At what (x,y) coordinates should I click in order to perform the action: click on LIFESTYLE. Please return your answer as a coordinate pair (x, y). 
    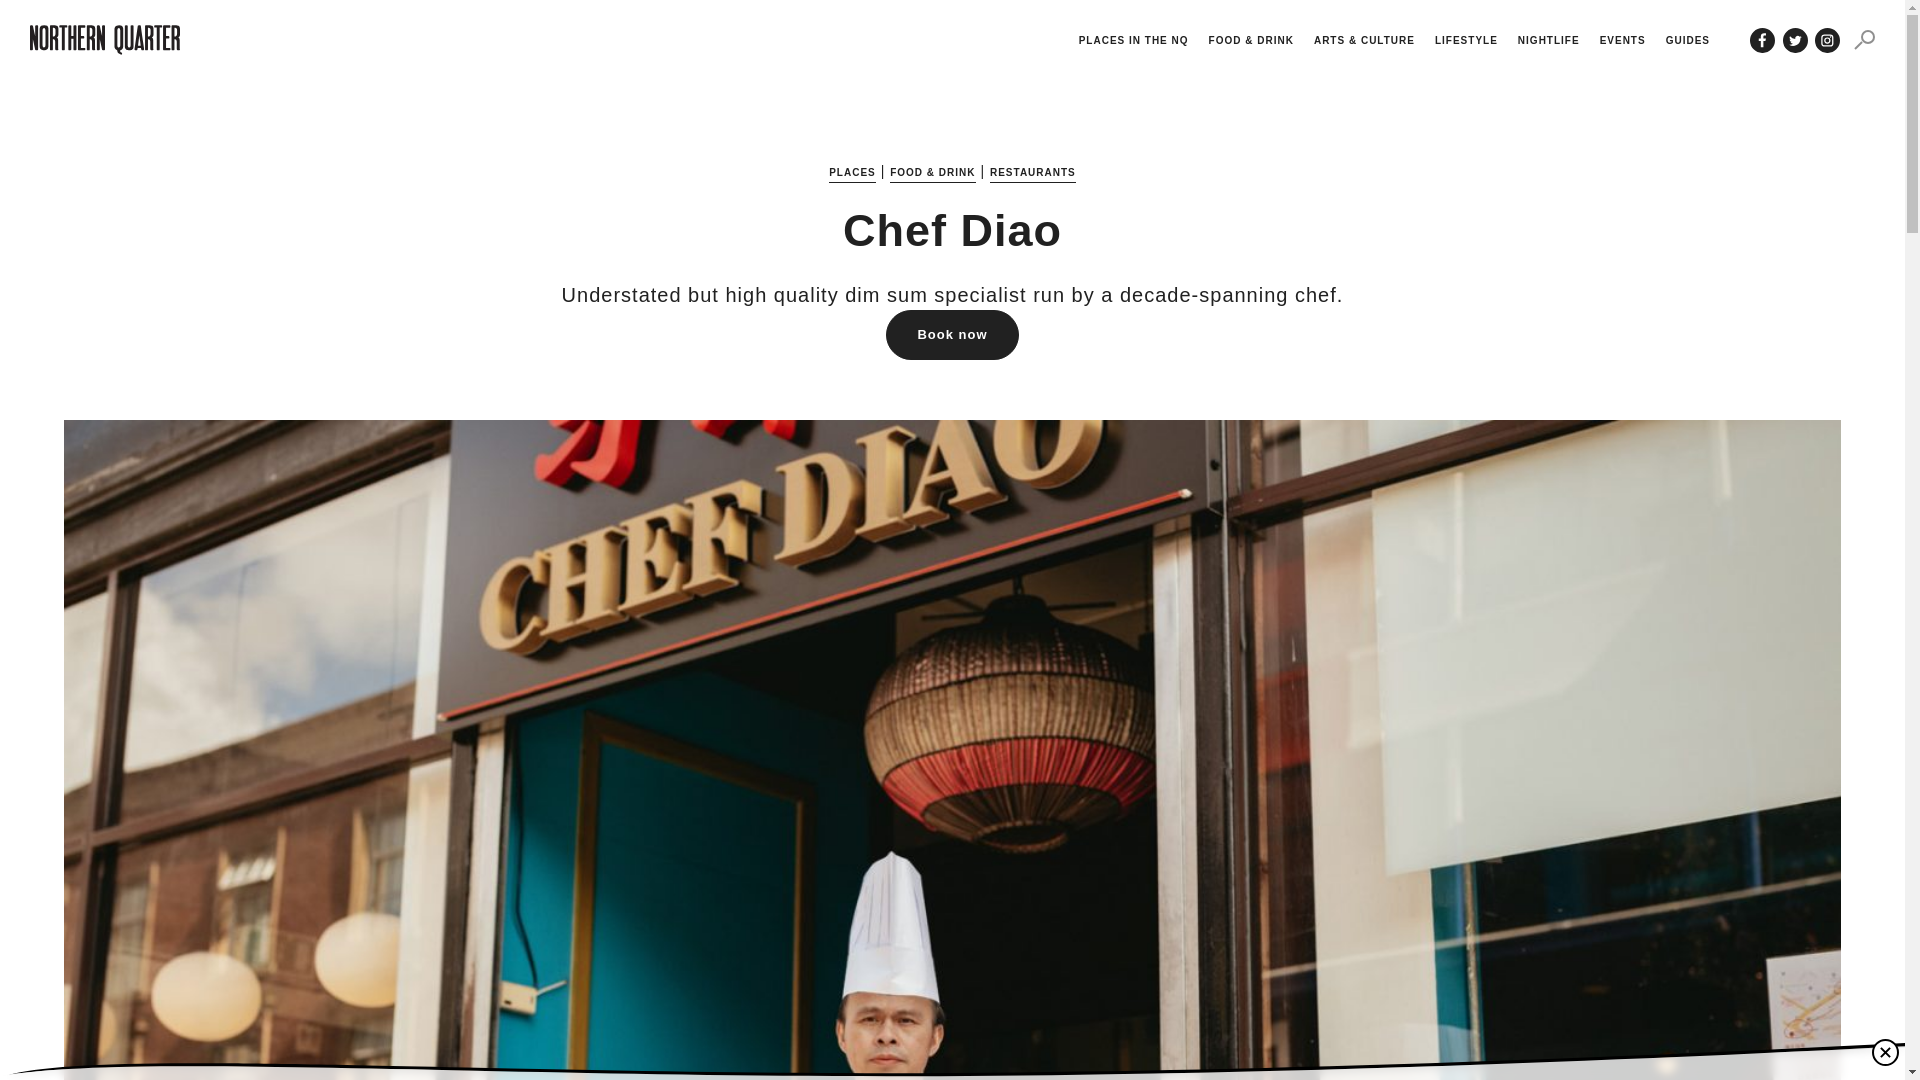
    Looking at the image, I should click on (1466, 40).